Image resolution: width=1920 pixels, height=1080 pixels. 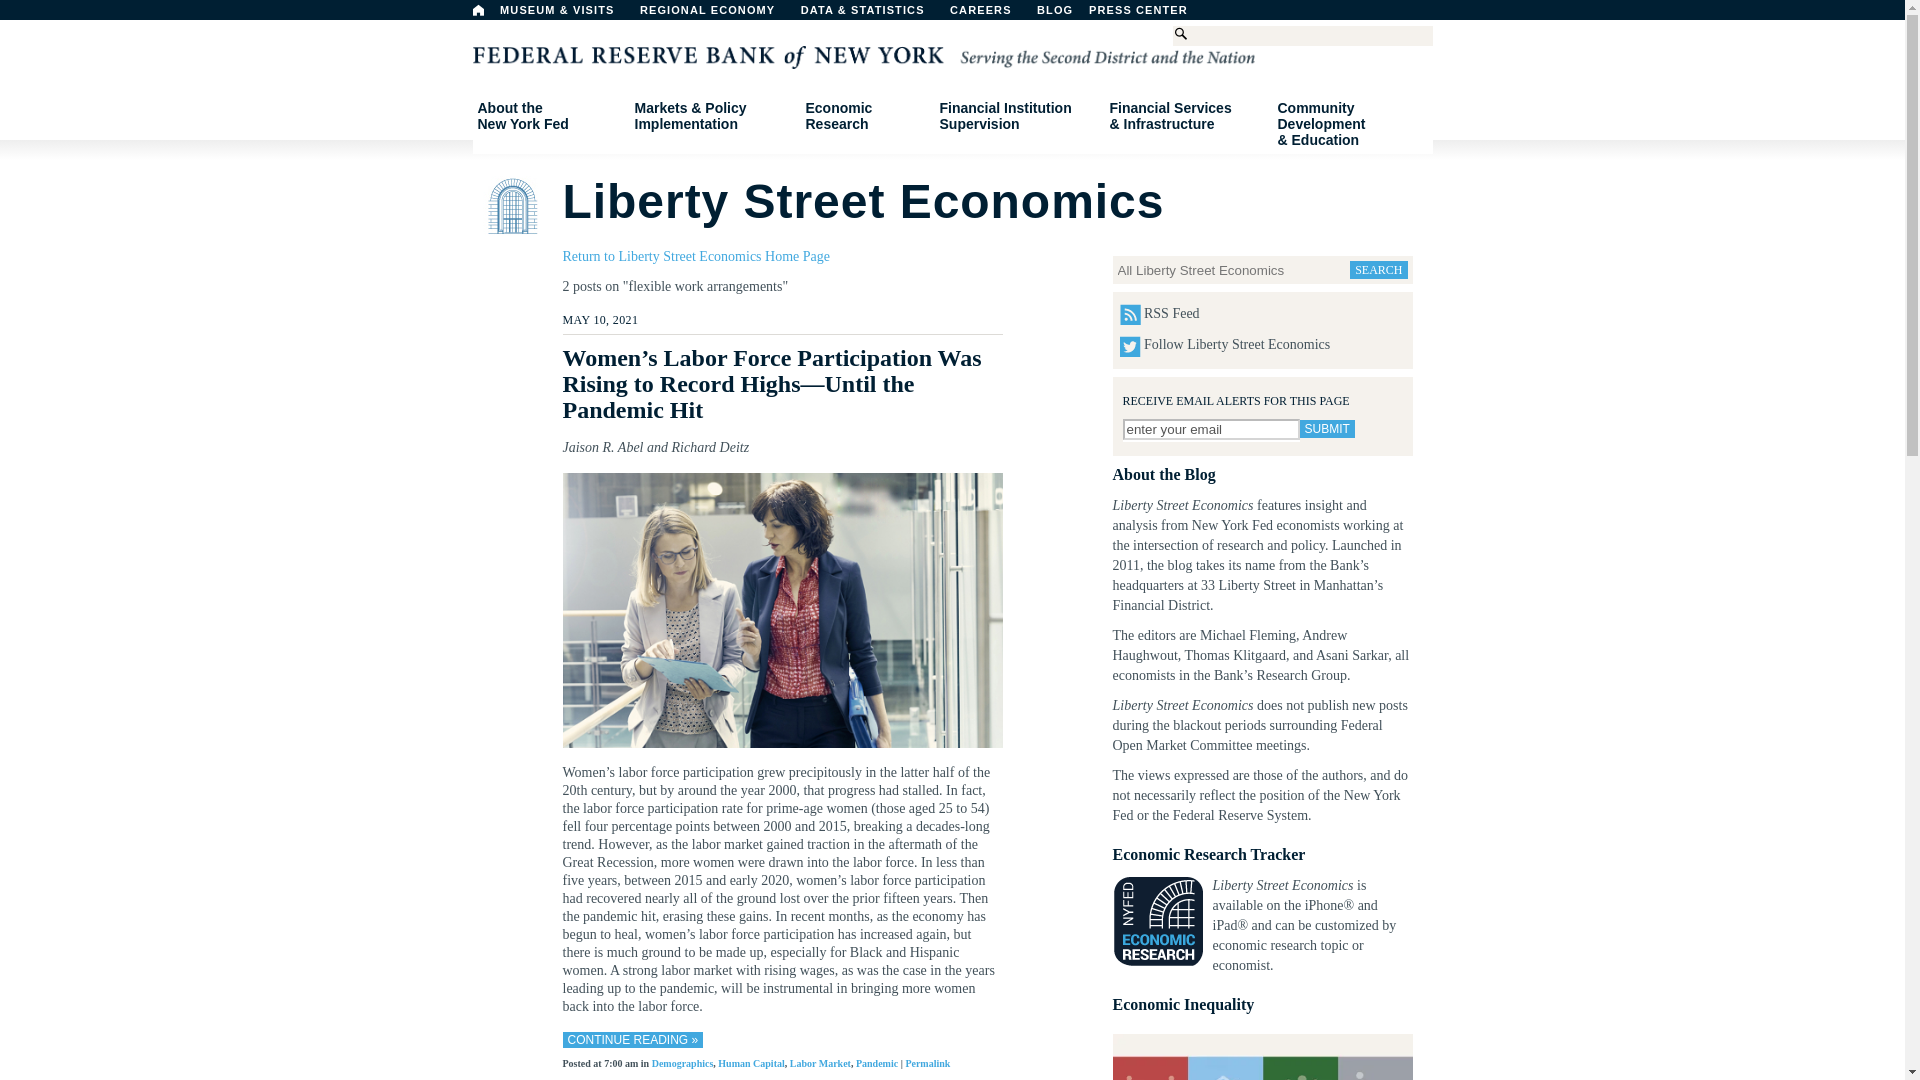 I want to click on Home, so click(x=716, y=15).